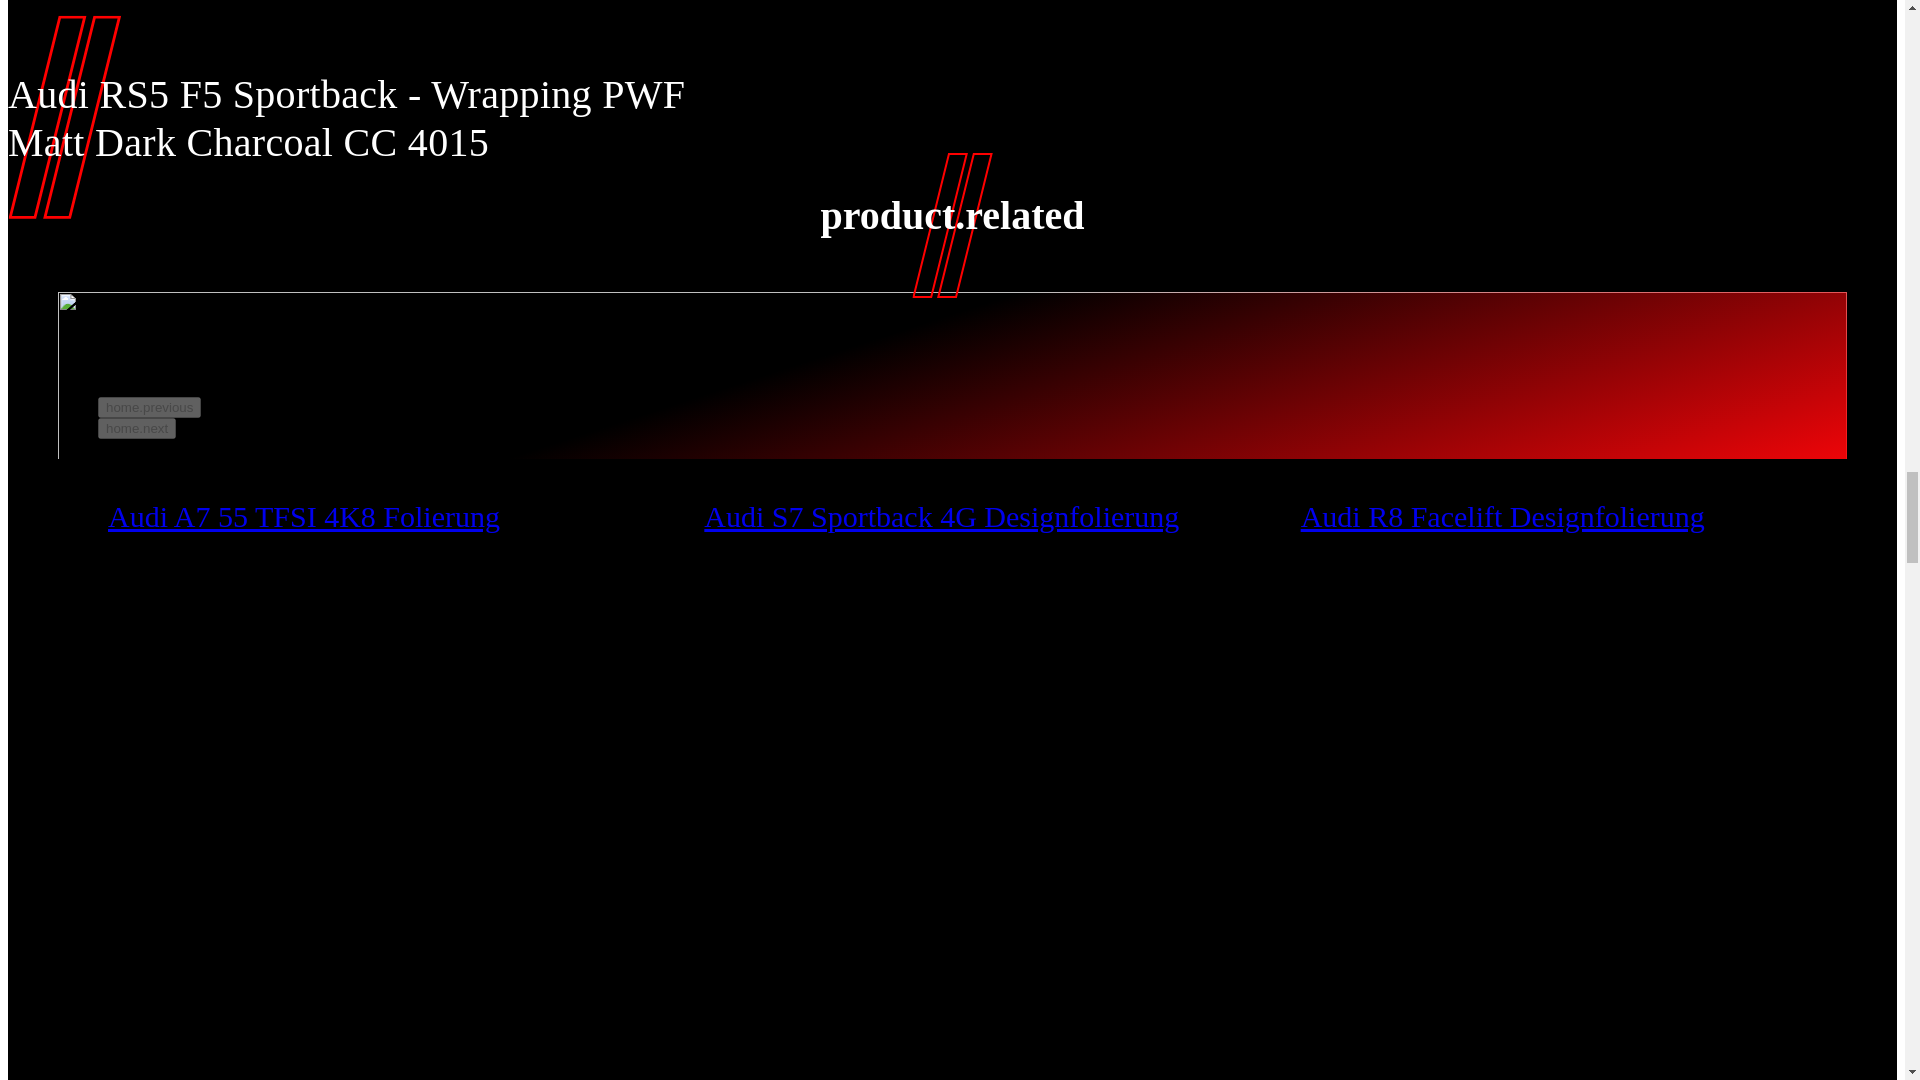 Image resolution: width=1920 pixels, height=1080 pixels. I want to click on home.previous, so click(149, 407).